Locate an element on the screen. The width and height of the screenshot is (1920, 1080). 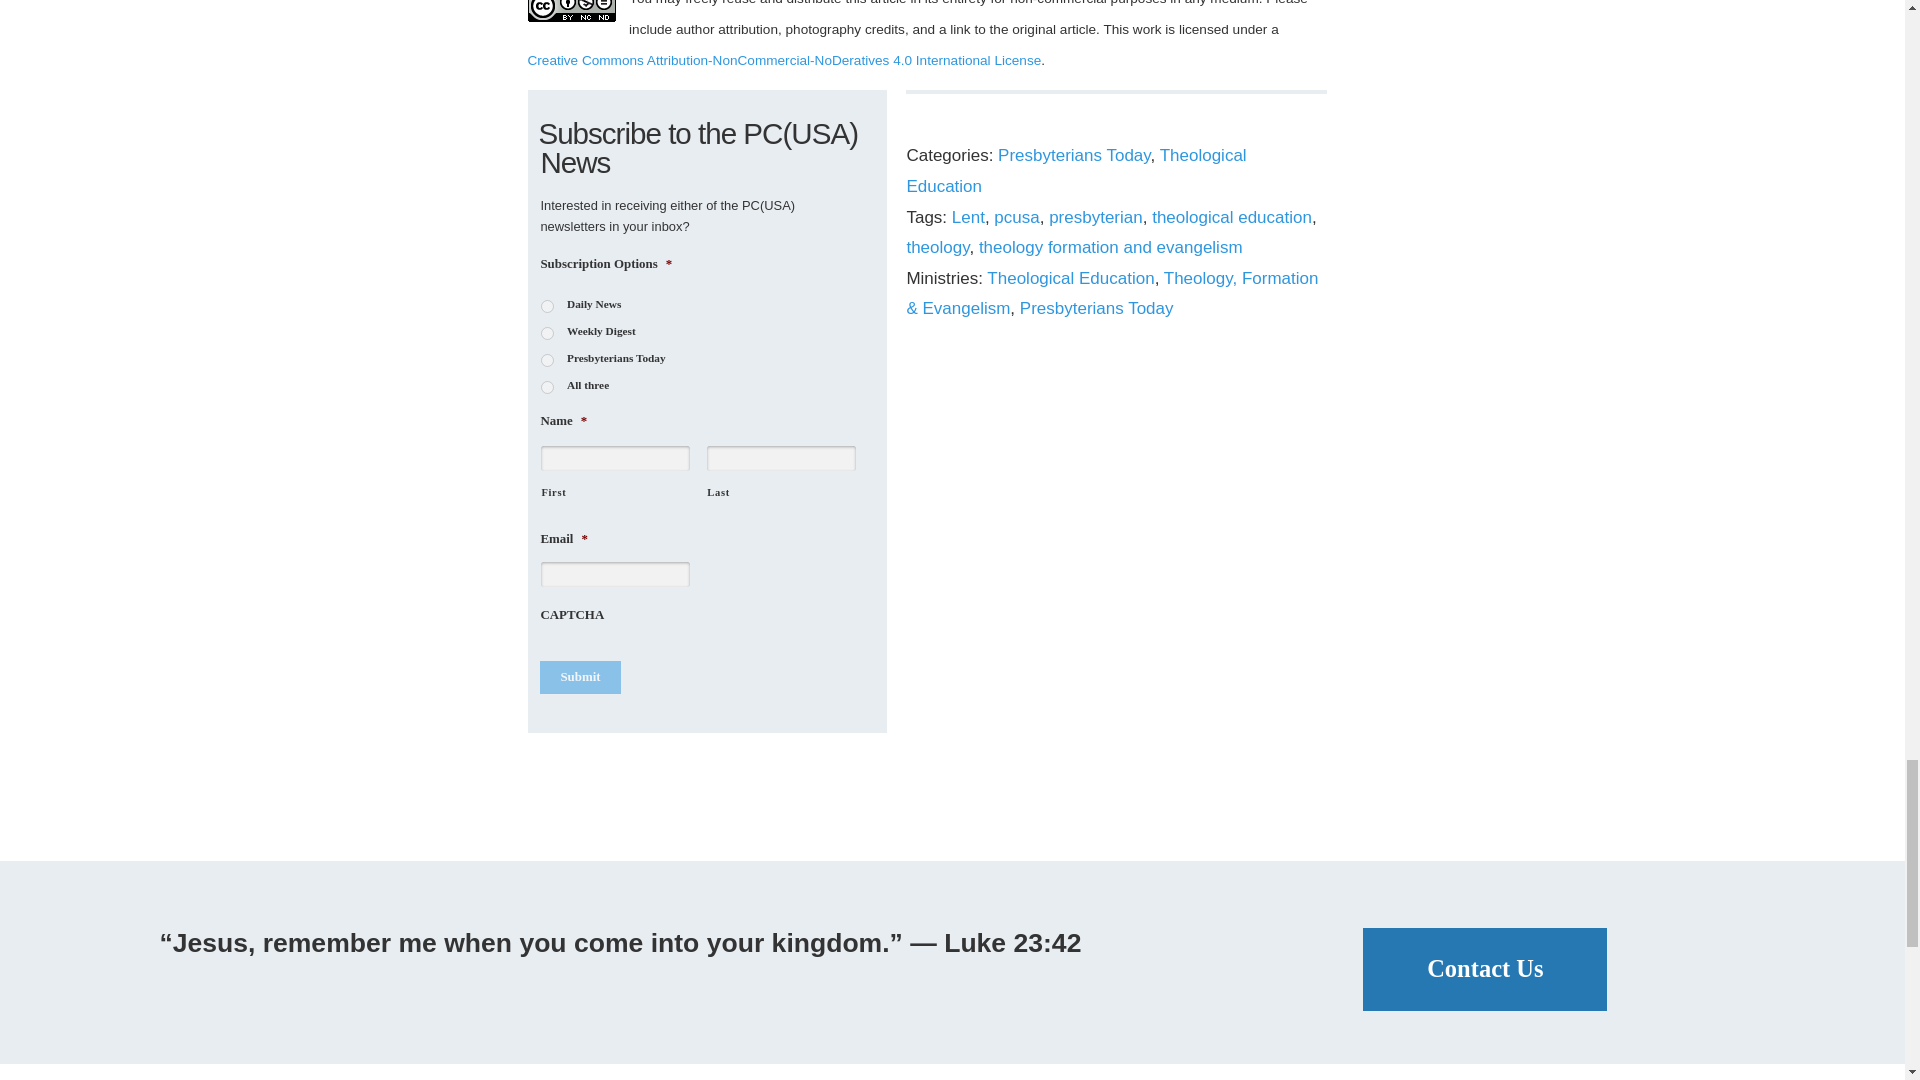
Submit is located at coordinates (580, 677).